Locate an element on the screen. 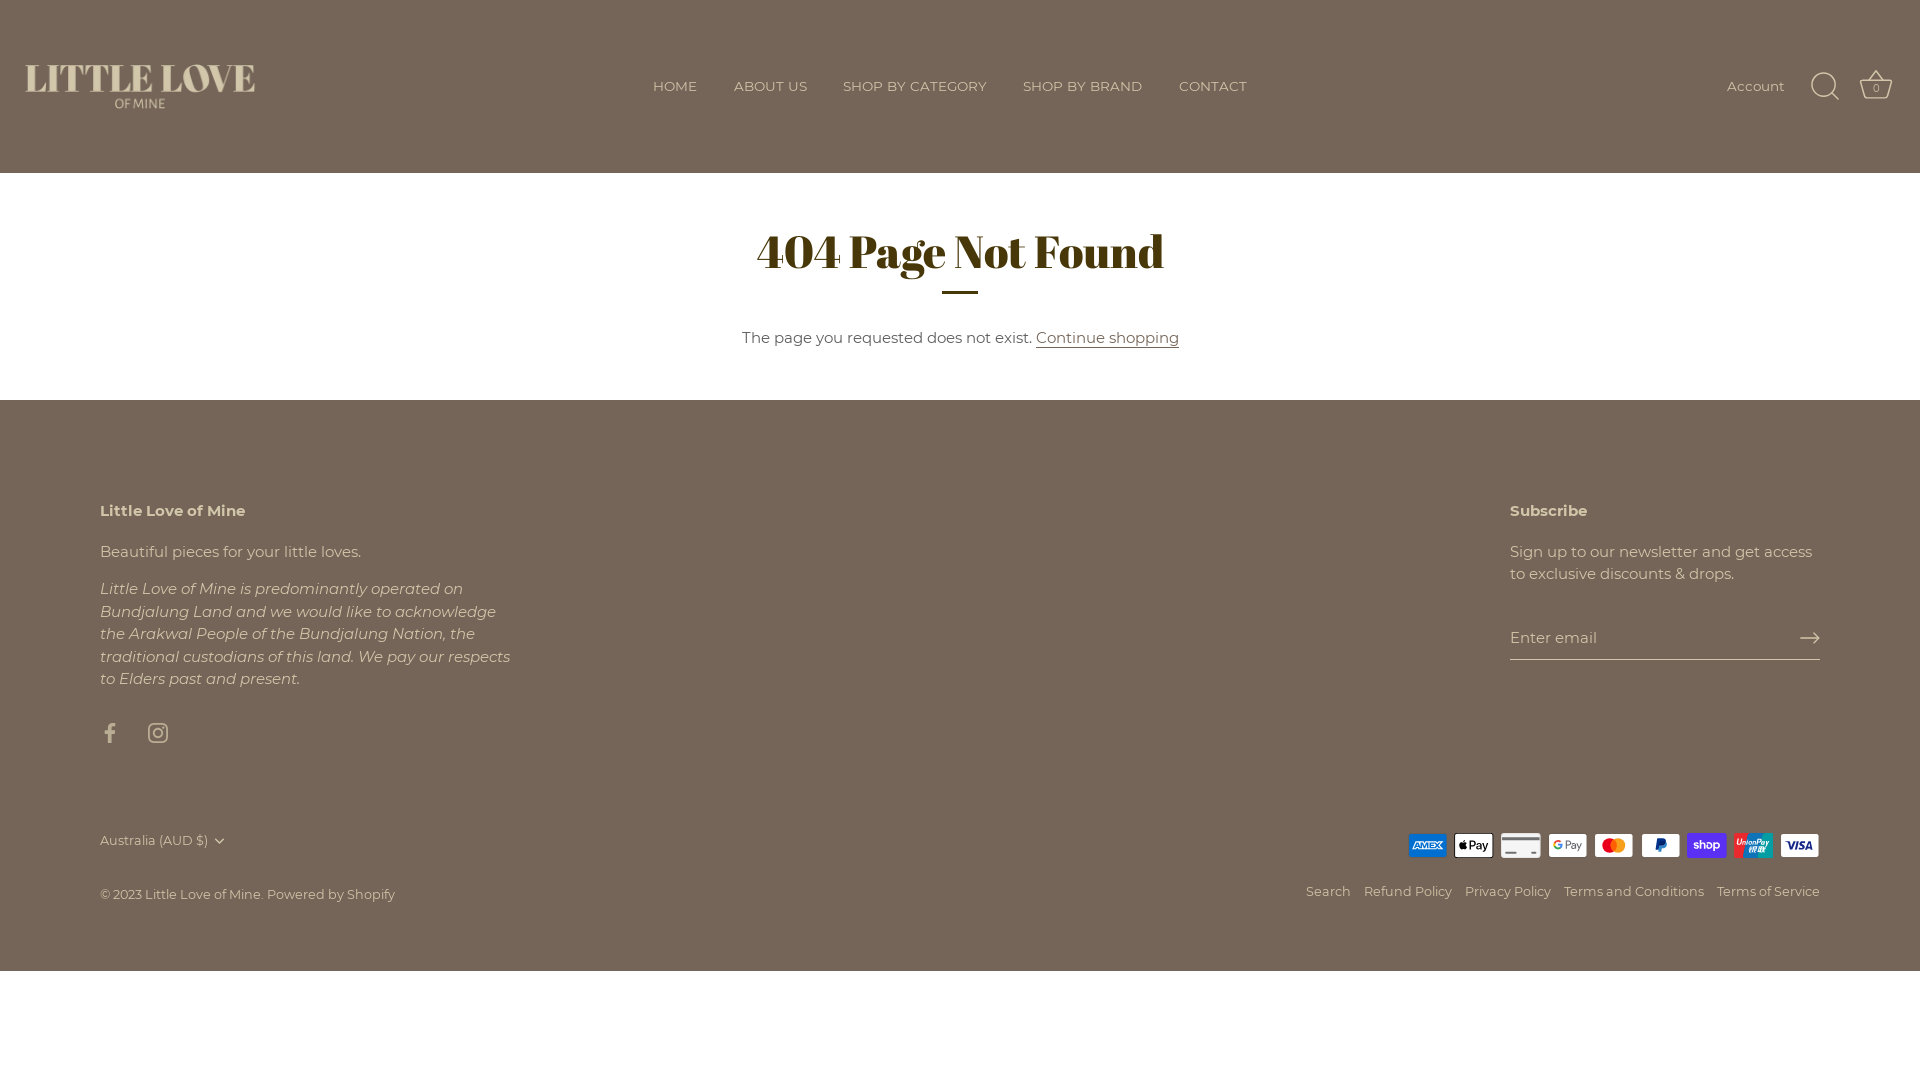 This screenshot has height=1080, width=1920. HOME is located at coordinates (675, 87).